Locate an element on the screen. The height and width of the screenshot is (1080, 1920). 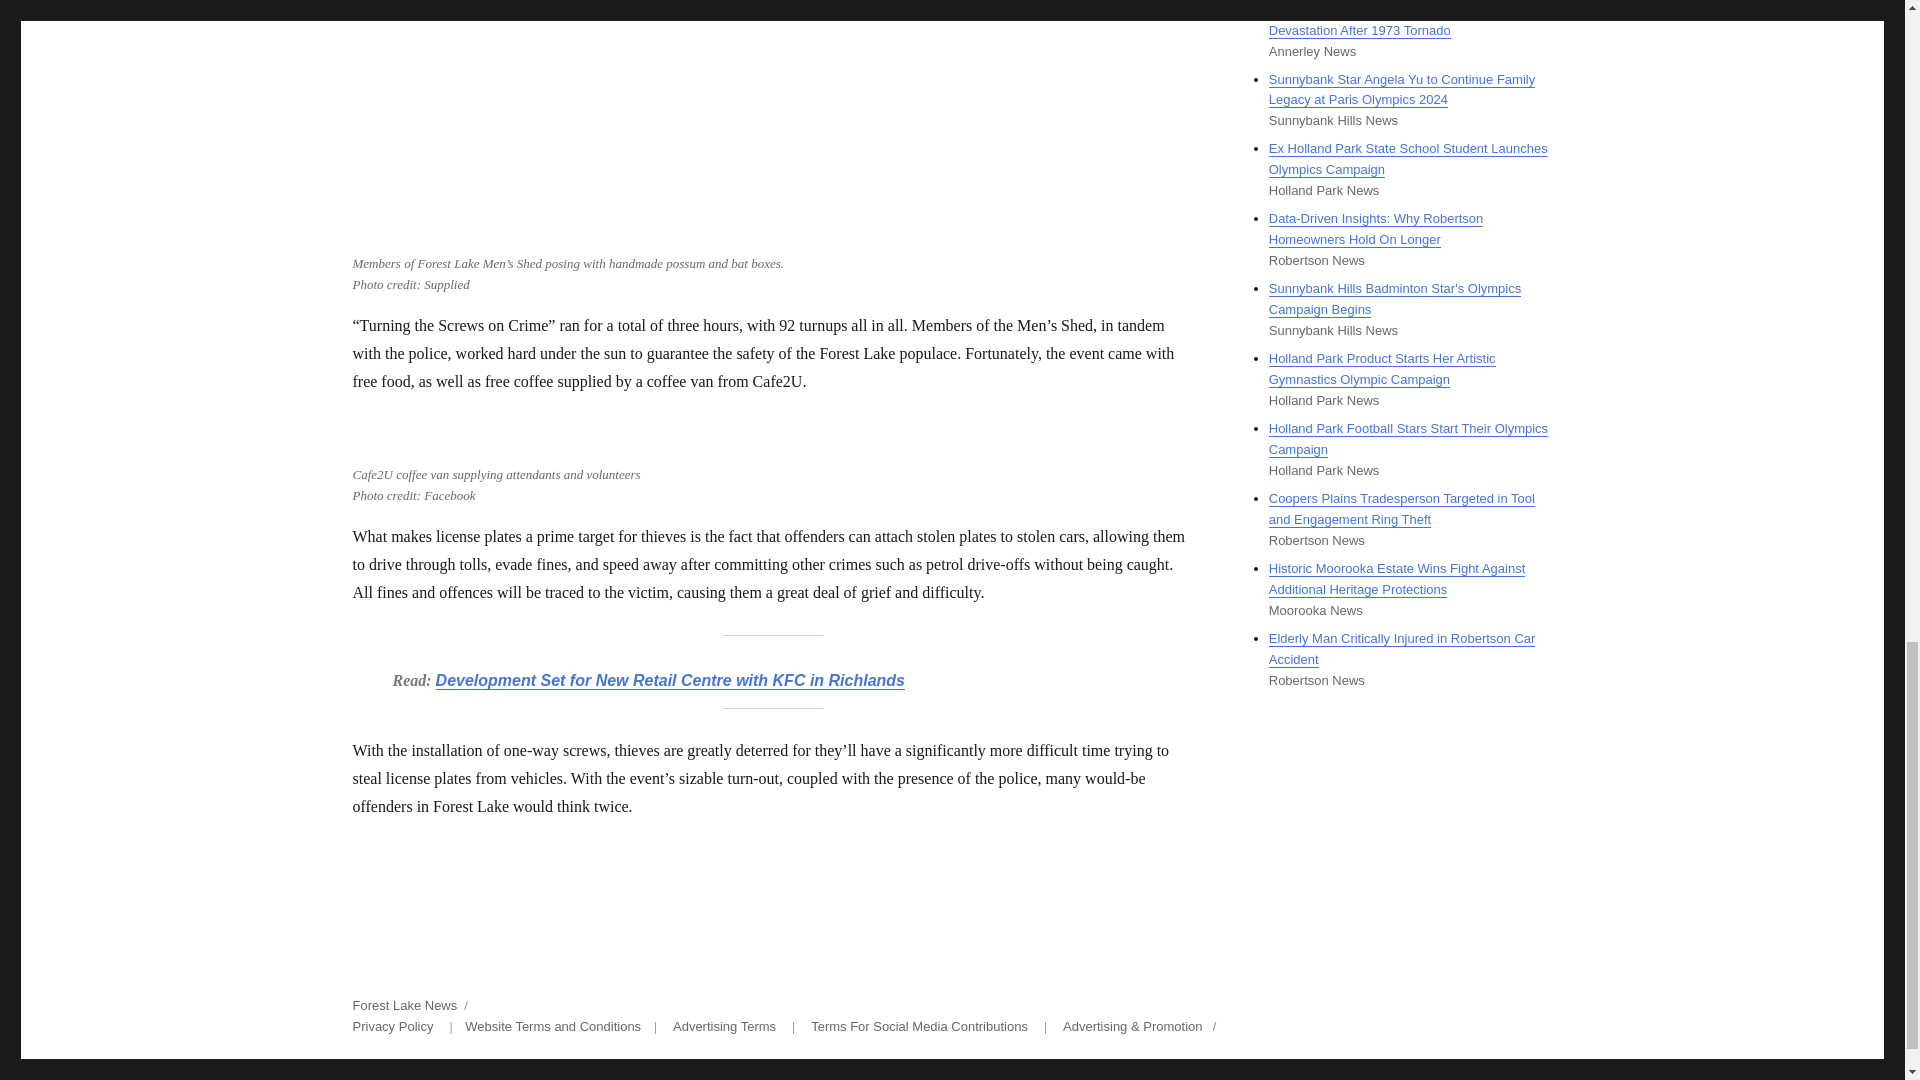
Elderly Man Critically Injured in Robertson Car Accident is located at coordinates (1402, 648).